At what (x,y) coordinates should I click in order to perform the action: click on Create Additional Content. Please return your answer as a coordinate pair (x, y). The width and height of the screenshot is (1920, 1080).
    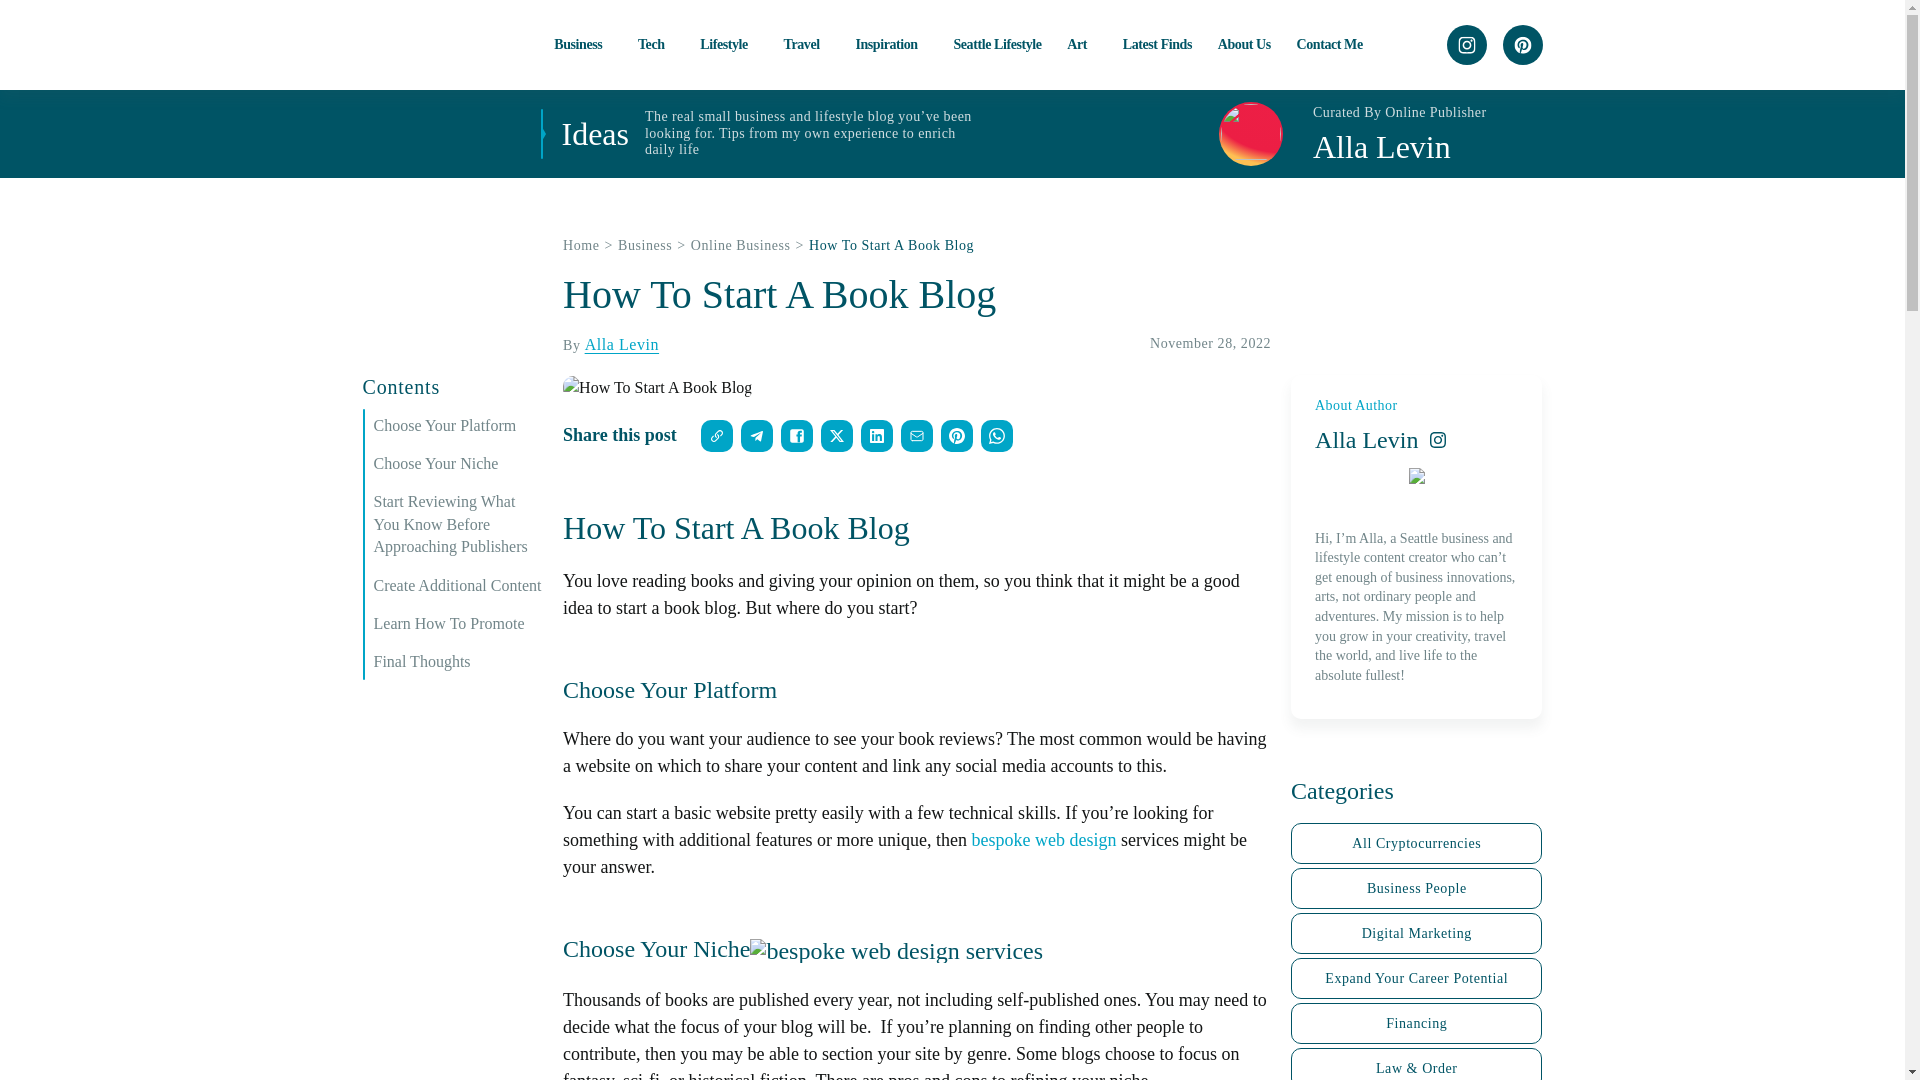
    Looking at the image, I should click on (458, 586).